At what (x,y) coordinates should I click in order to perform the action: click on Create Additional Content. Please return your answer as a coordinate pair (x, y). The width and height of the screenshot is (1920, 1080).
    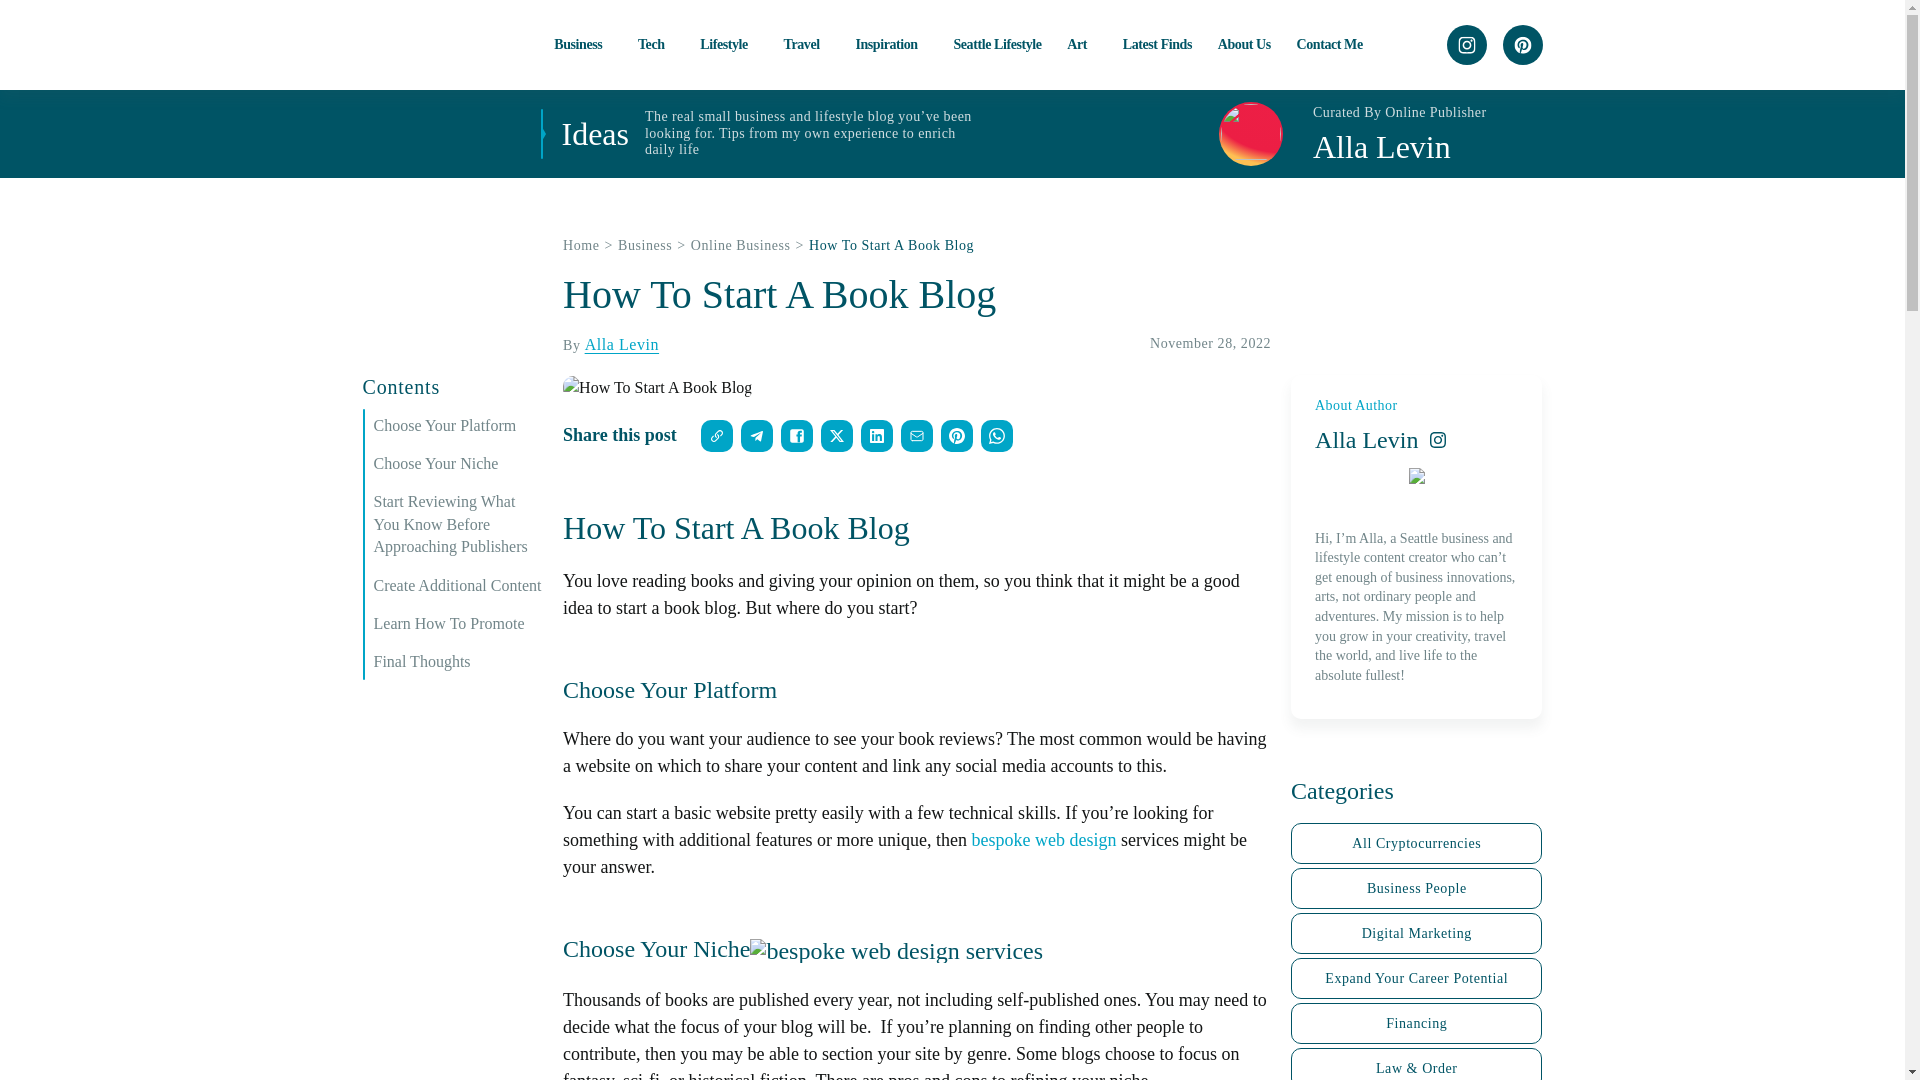
    Looking at the image, I should click on (458, 586).